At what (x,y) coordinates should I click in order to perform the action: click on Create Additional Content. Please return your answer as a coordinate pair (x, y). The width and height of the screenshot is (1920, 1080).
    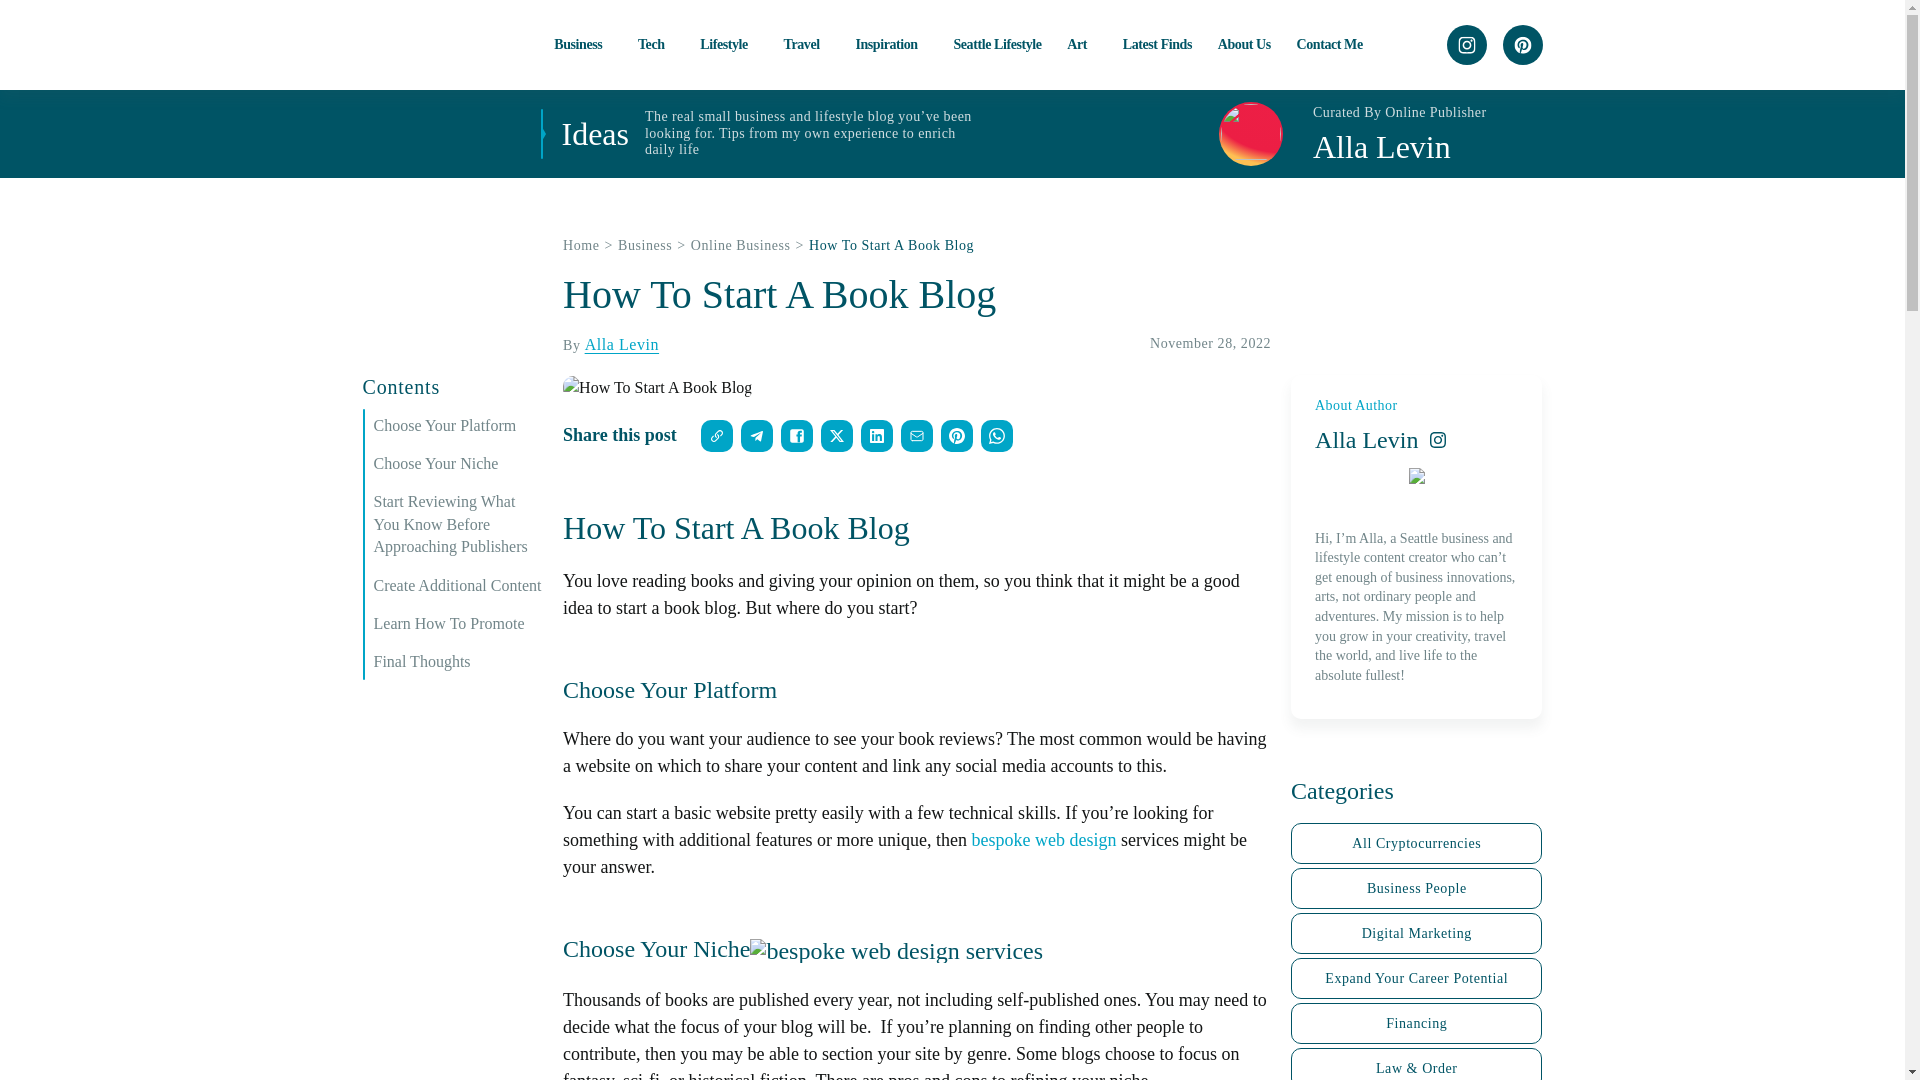
    Looking at the image, I should click on (458, 586).